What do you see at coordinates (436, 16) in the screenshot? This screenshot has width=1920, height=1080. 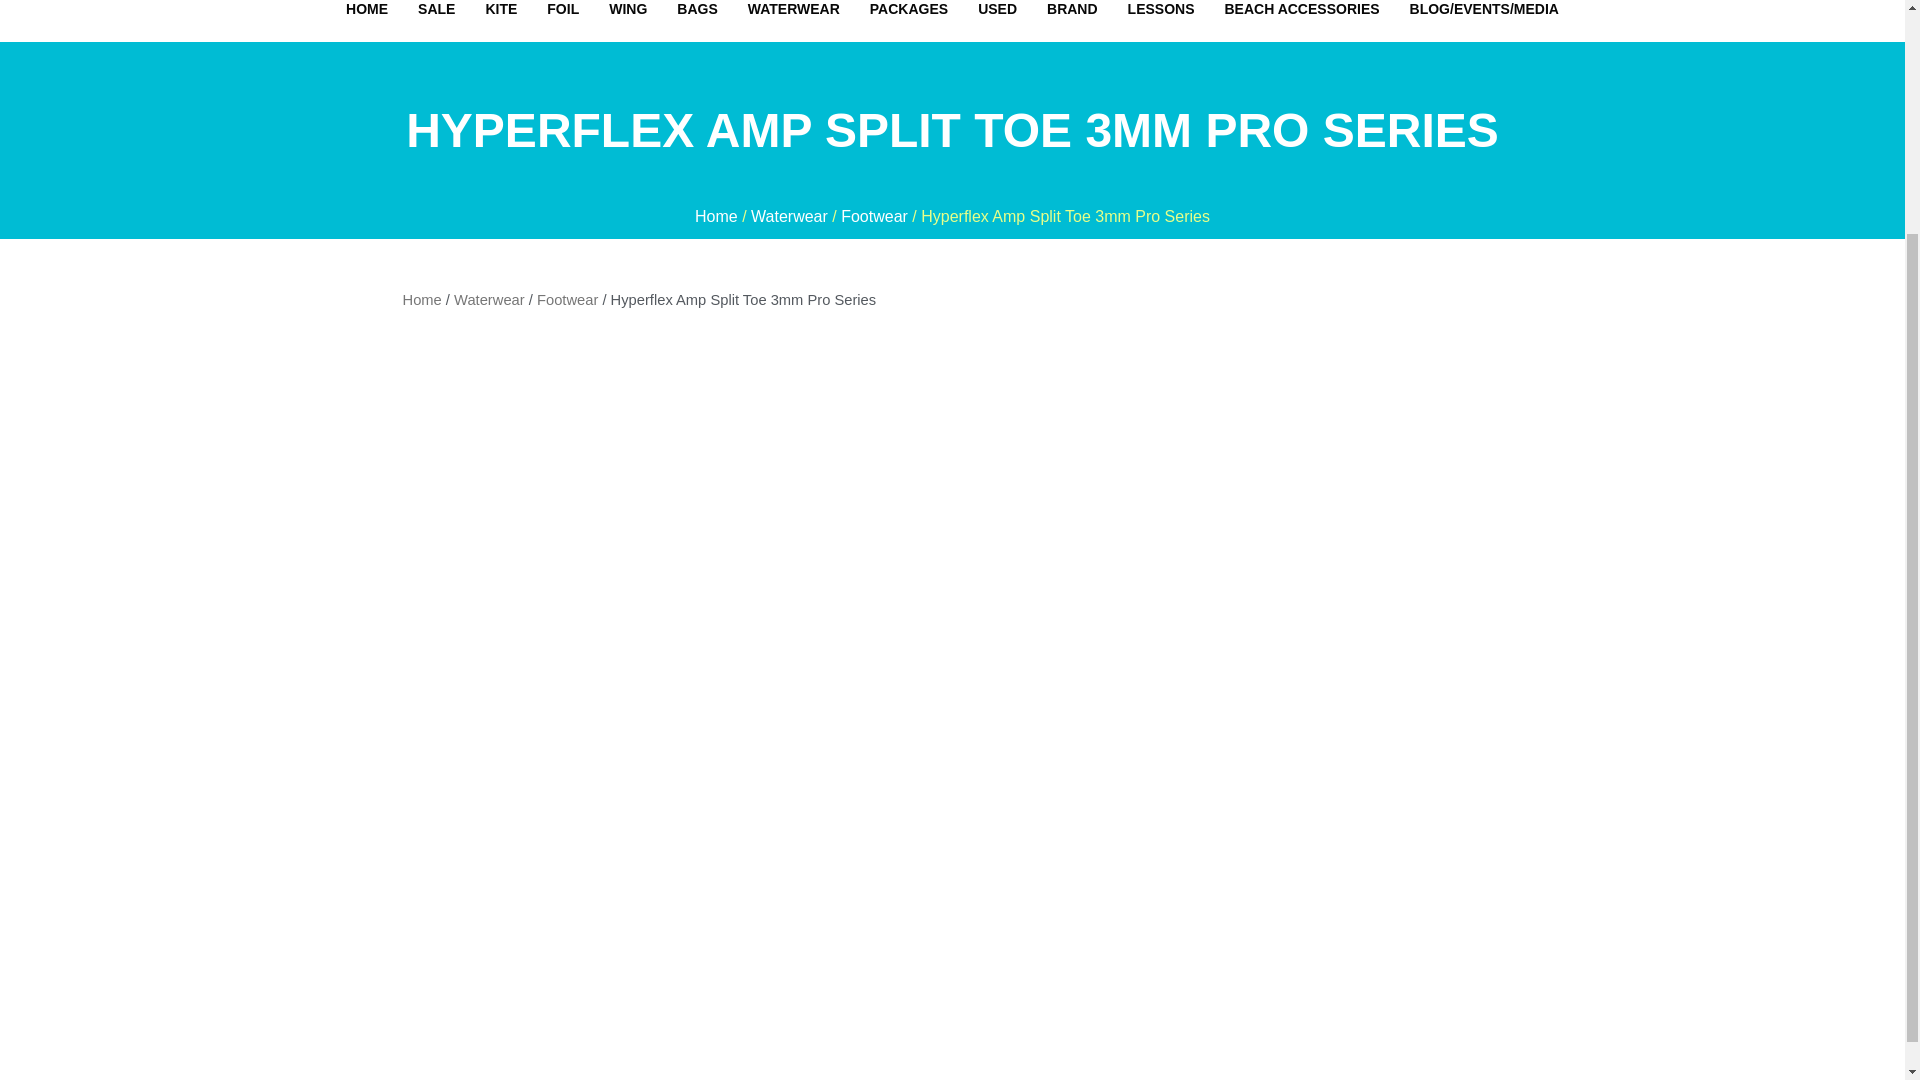 I see `SALE` at bounding box center [436, 16].